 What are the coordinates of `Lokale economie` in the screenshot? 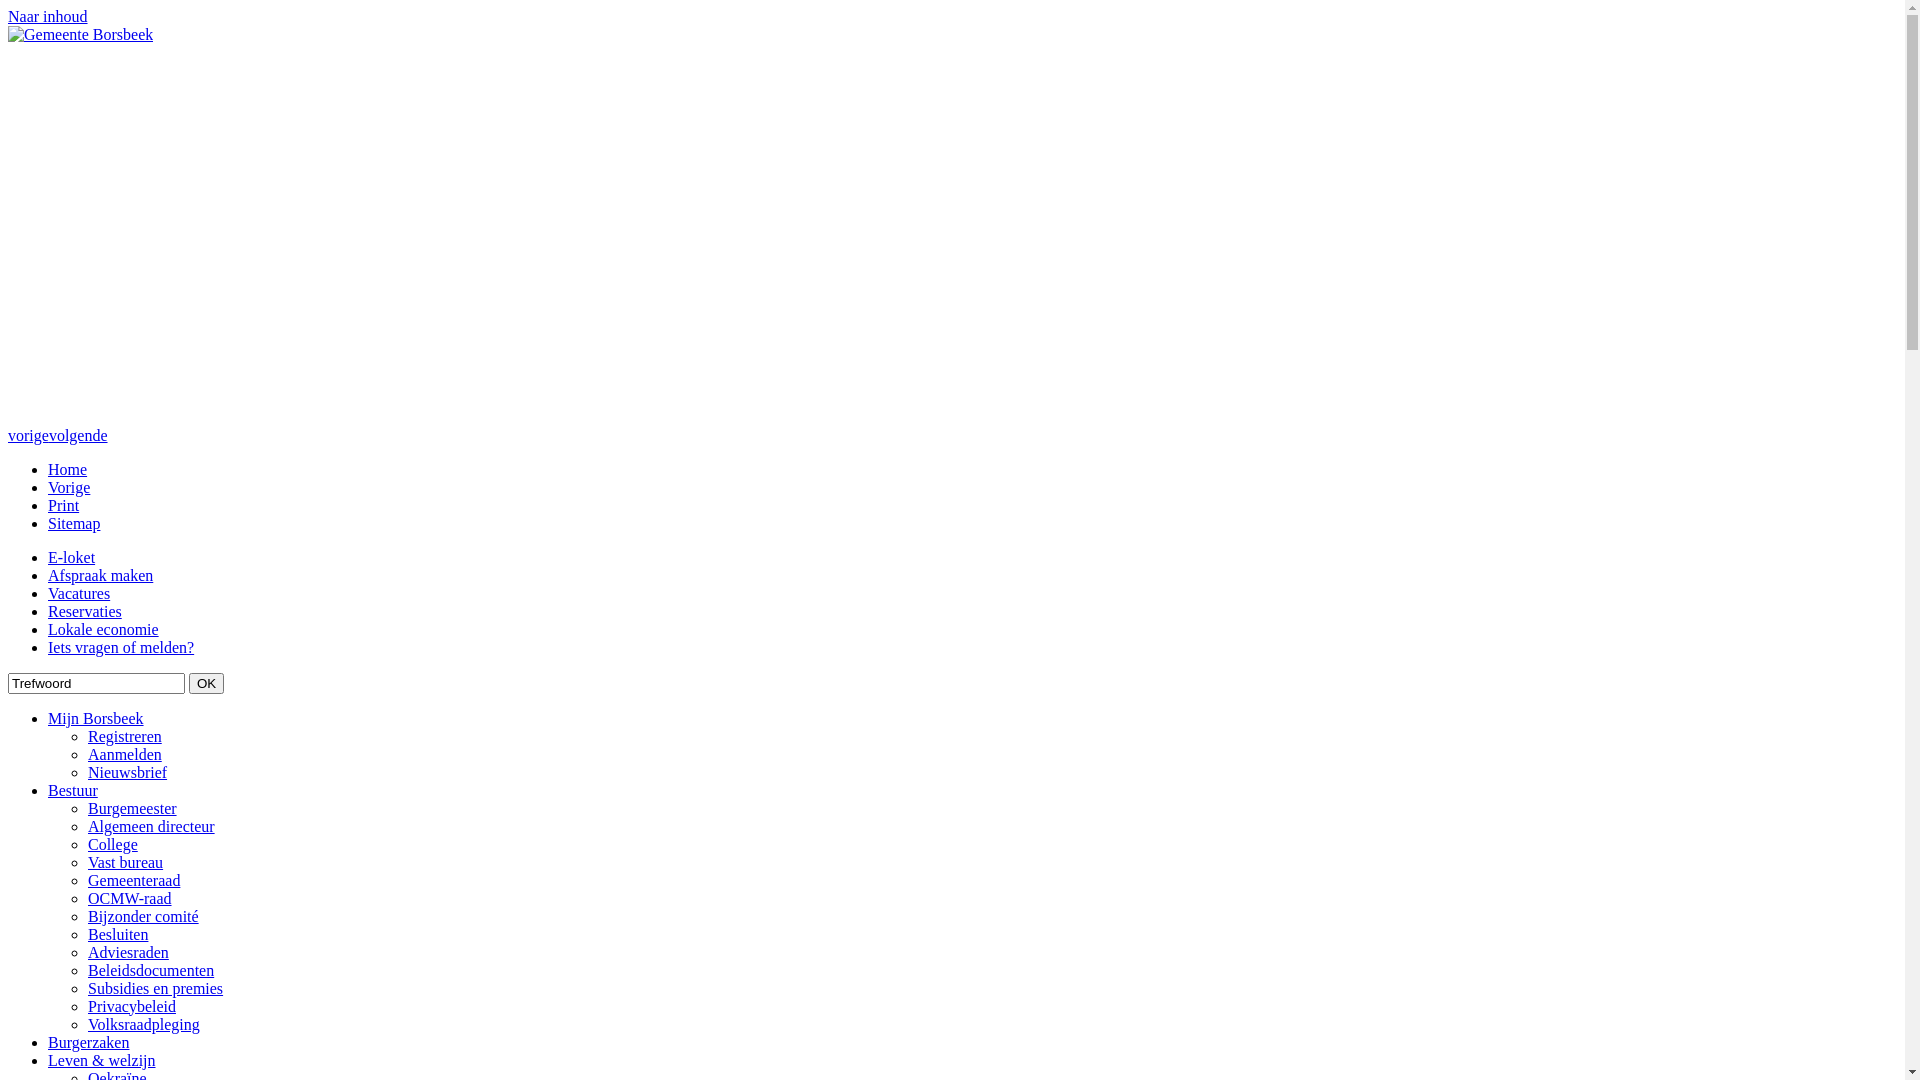 It's located at (104, 630).